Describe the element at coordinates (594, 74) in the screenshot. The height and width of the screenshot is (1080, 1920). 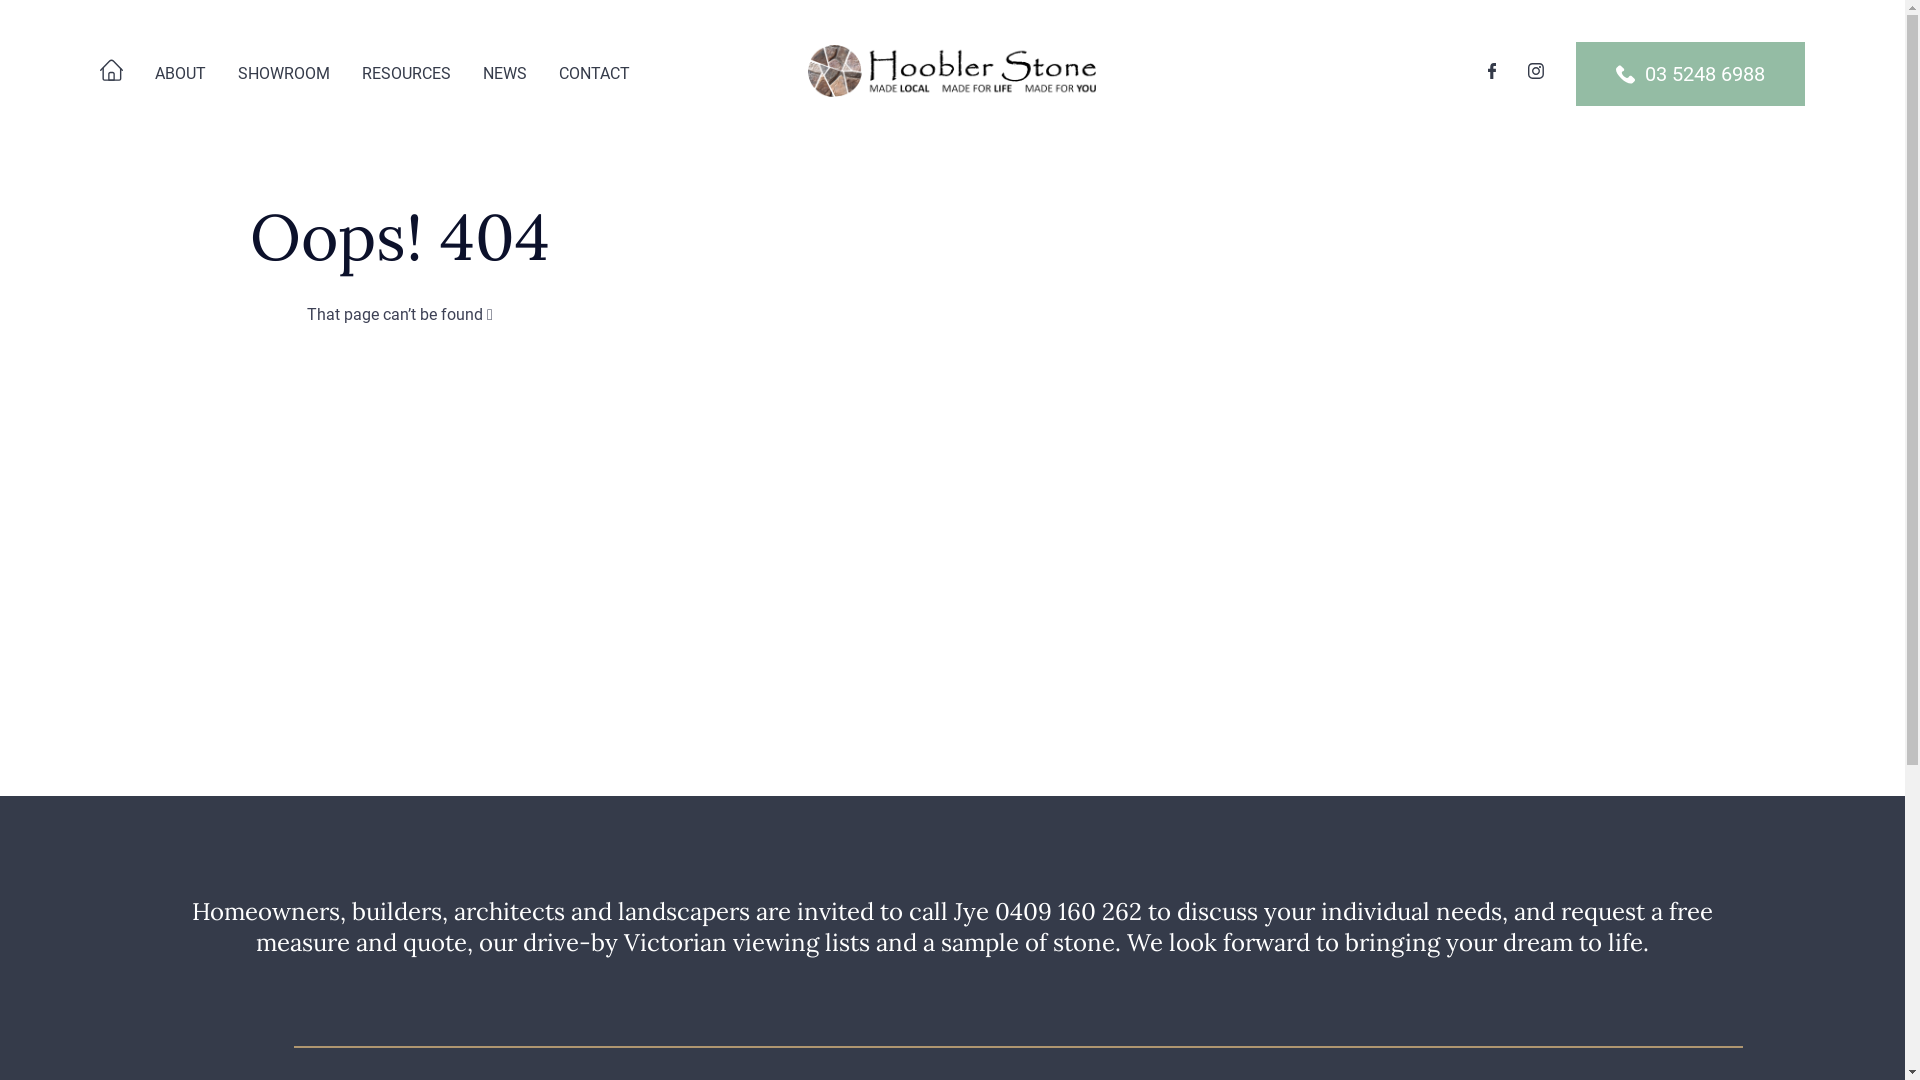
I see `CONTACT` at that location.